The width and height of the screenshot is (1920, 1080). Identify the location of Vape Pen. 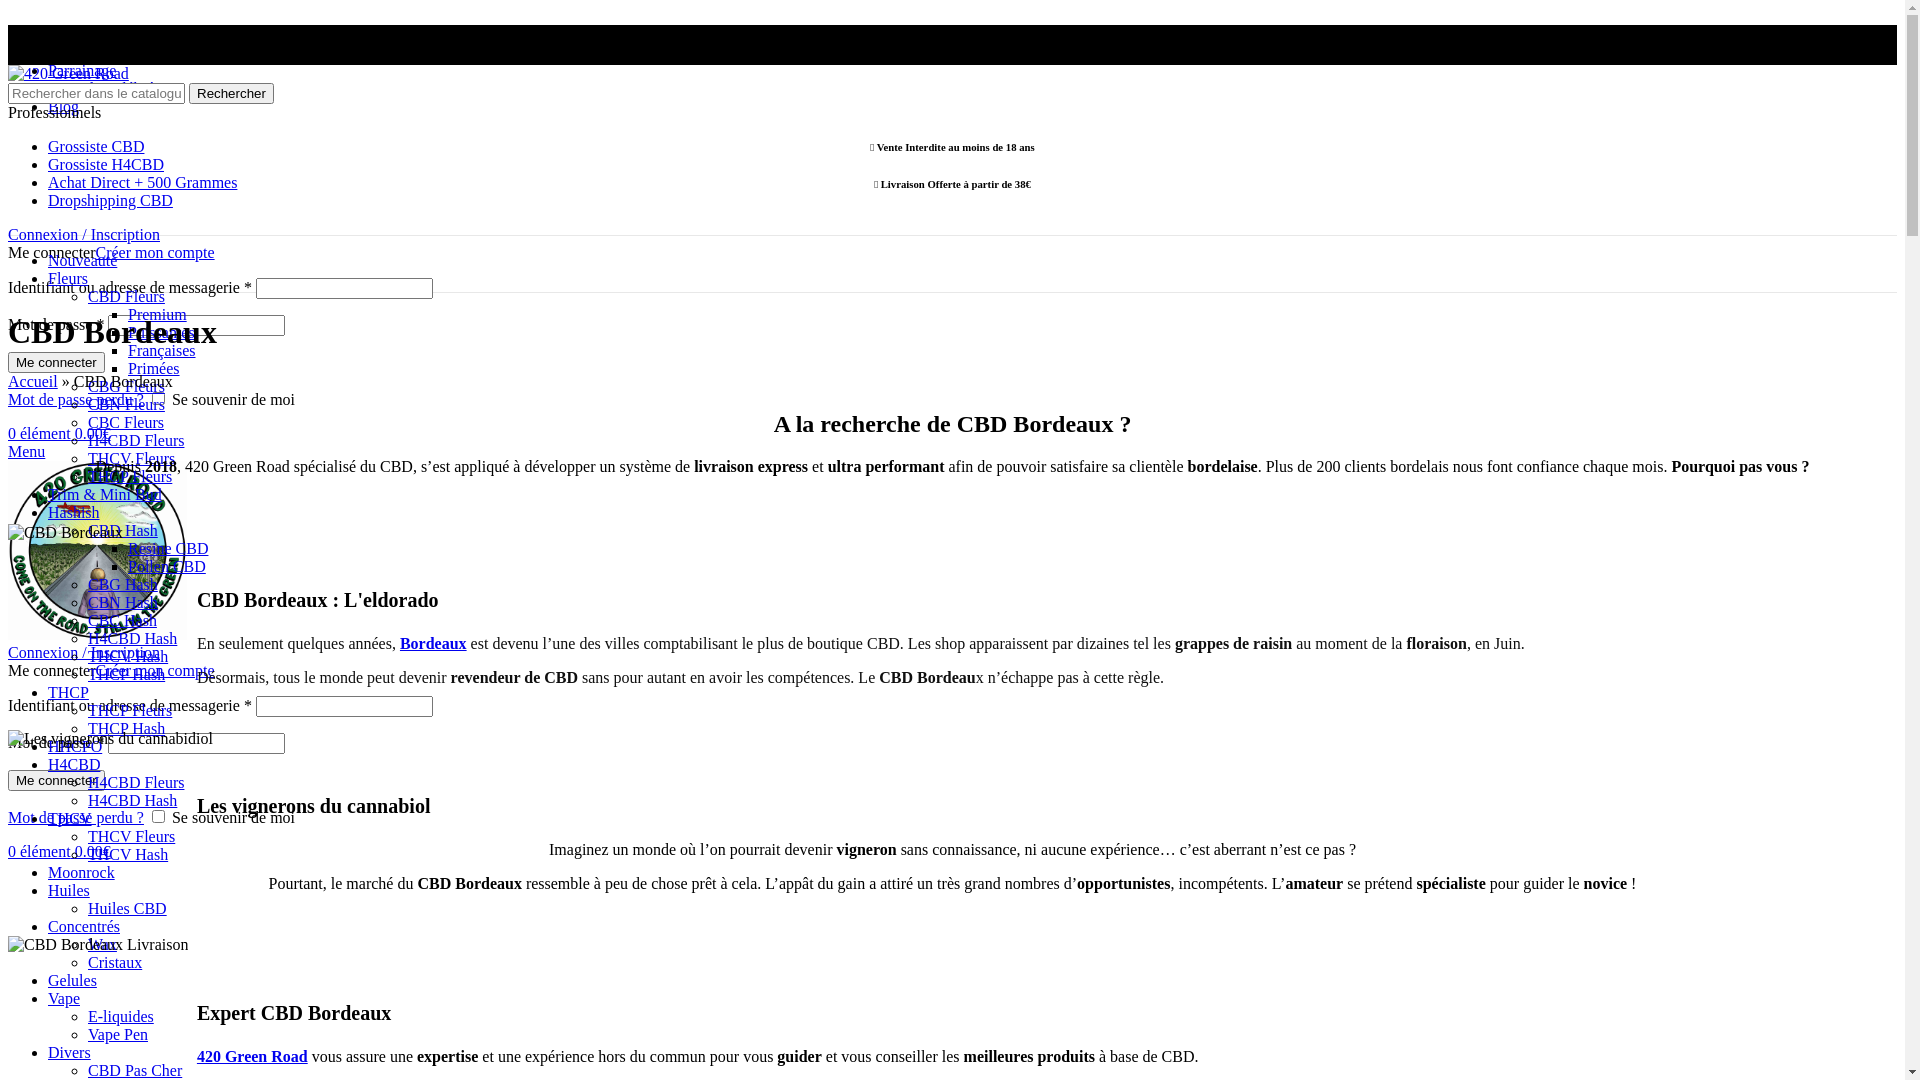
(118, 1034).